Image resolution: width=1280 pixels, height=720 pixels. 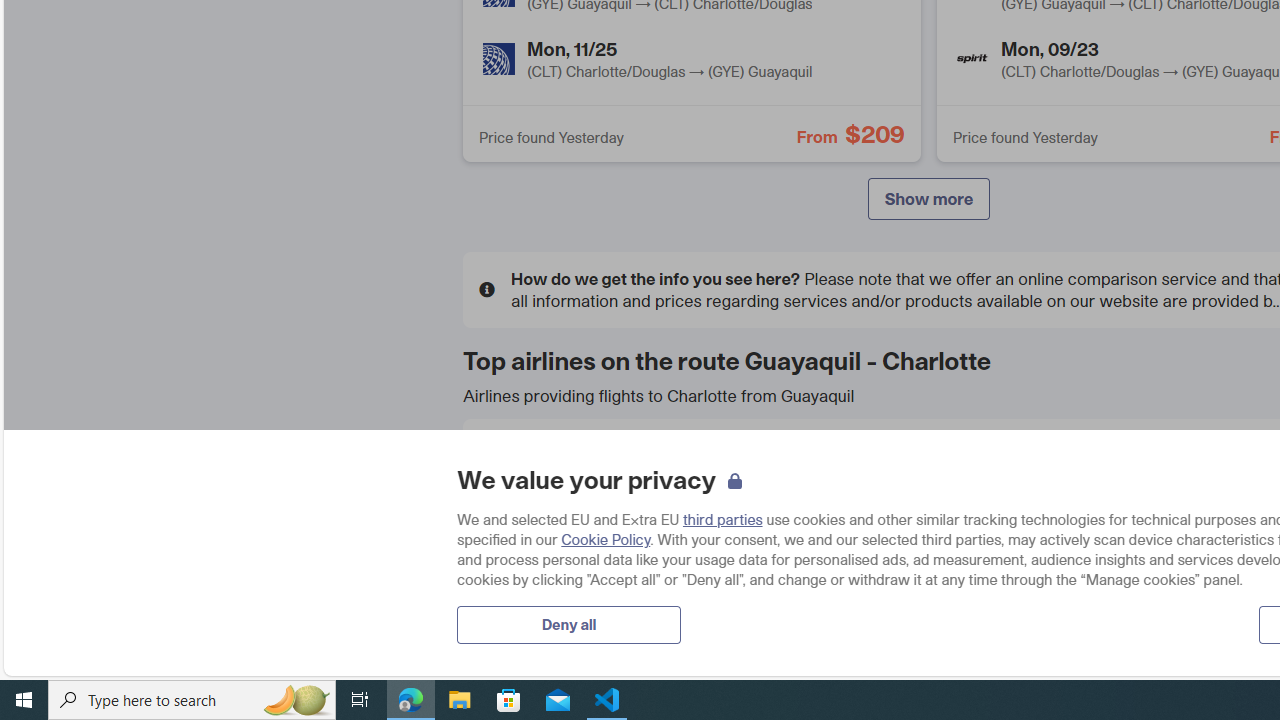 What do you see at coordinates (928, 539) in the screenshot?
I see `LATAM LATAM` at bounding box center [928, 539].